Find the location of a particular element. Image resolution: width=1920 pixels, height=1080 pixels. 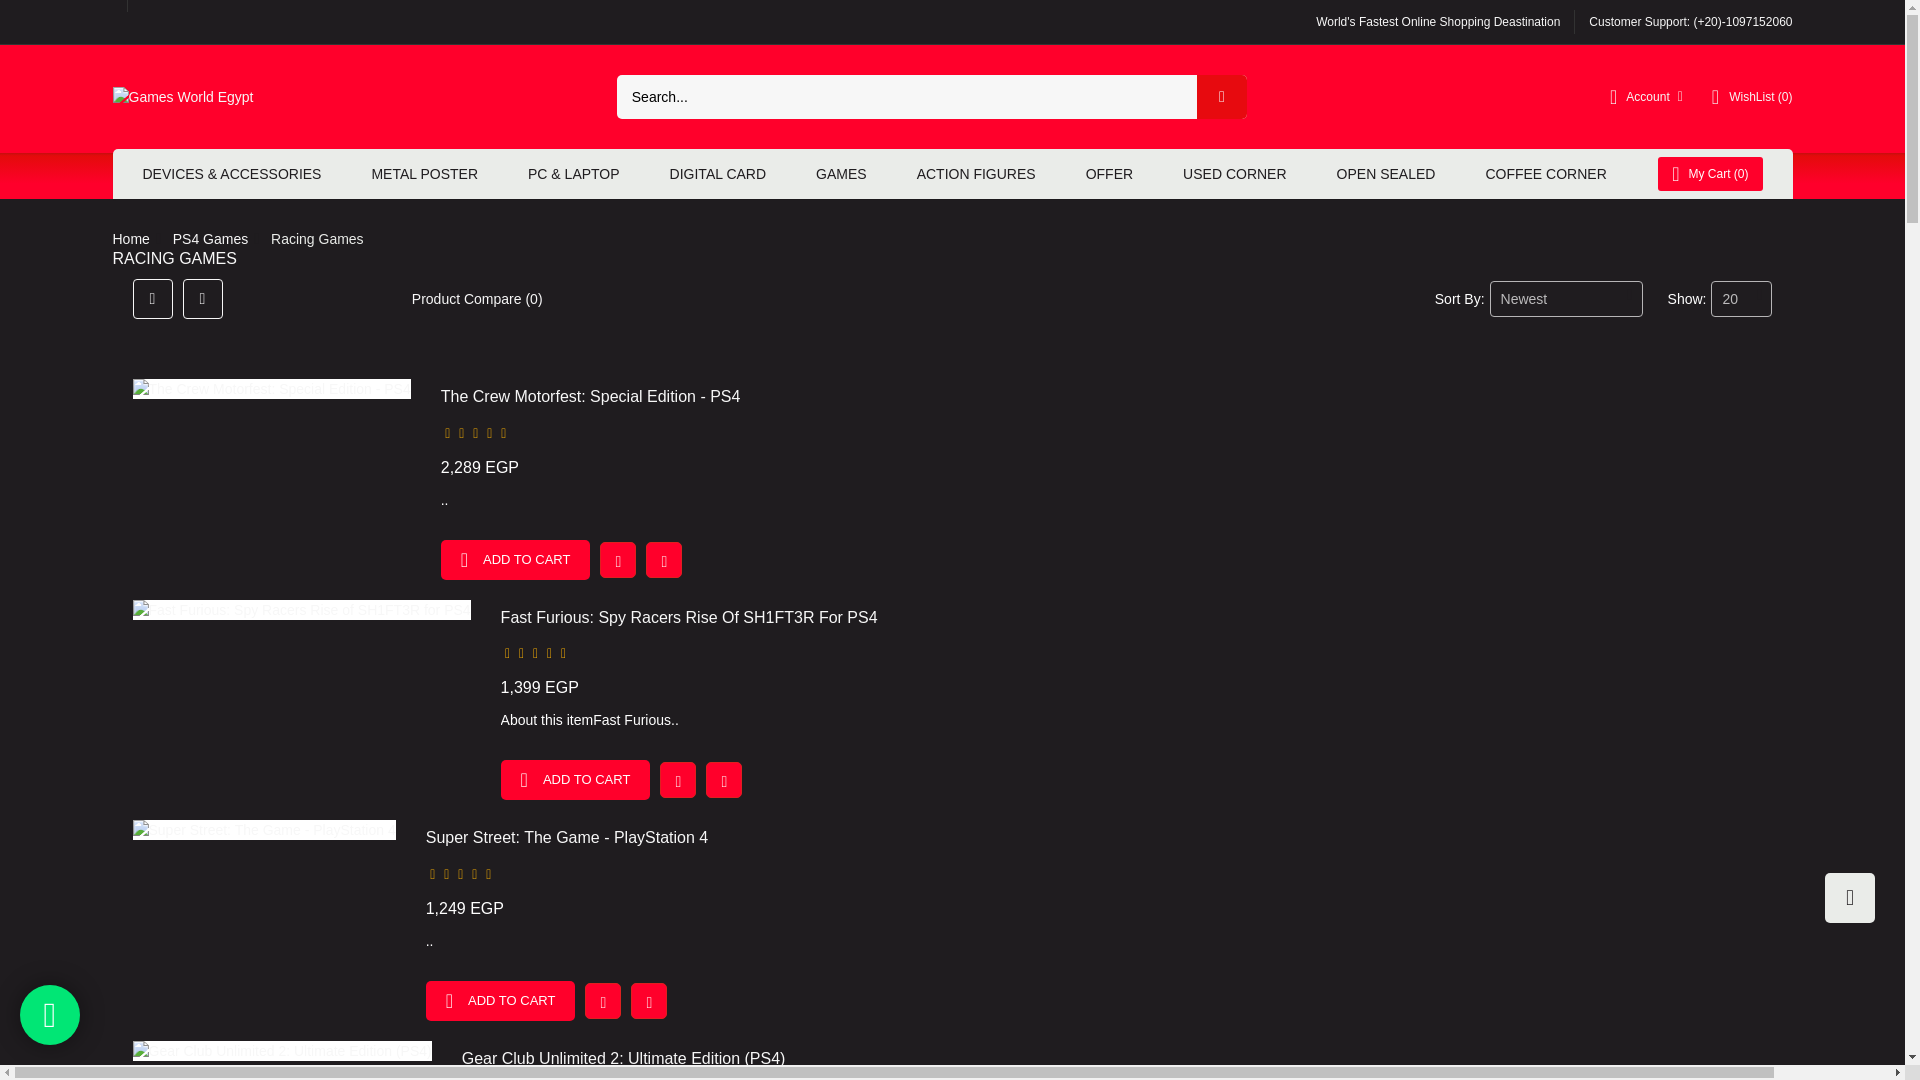

Games World Egypt is located at coordinates (182, 96).